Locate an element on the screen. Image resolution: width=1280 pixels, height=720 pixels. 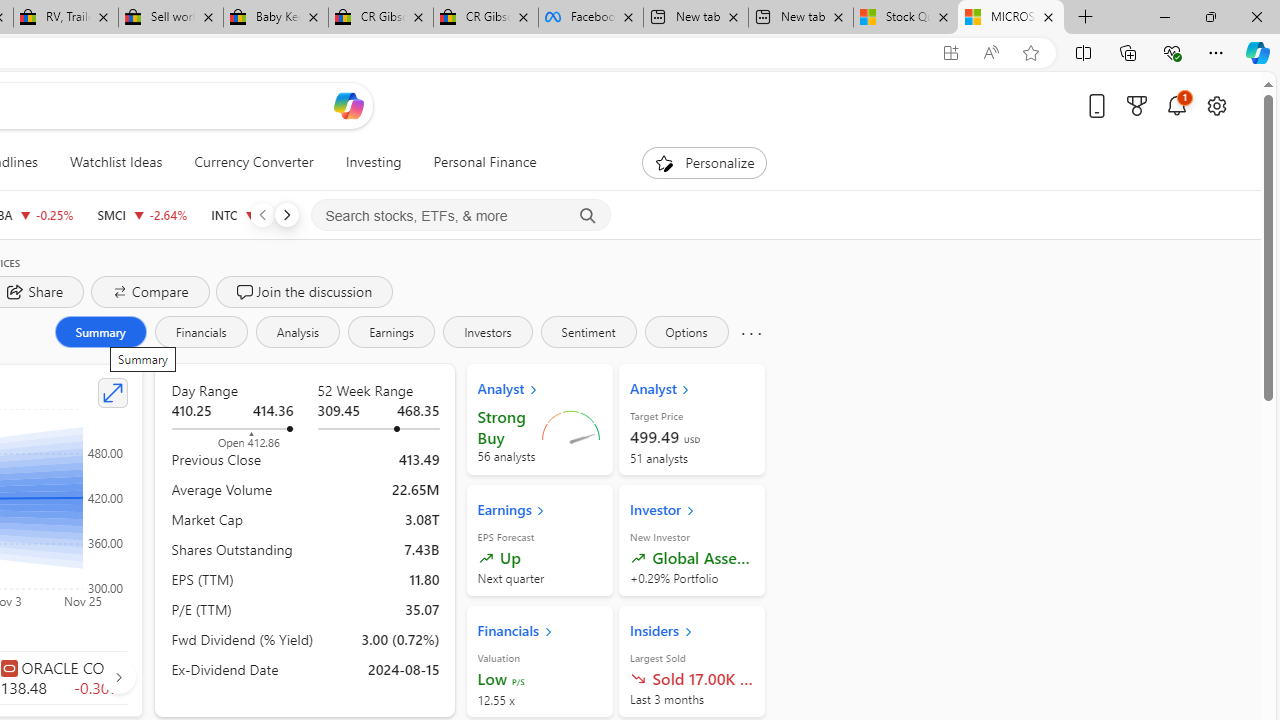
Baby Keepsakes & Announcements for sale | eBay is located at coordinates (276, 18).